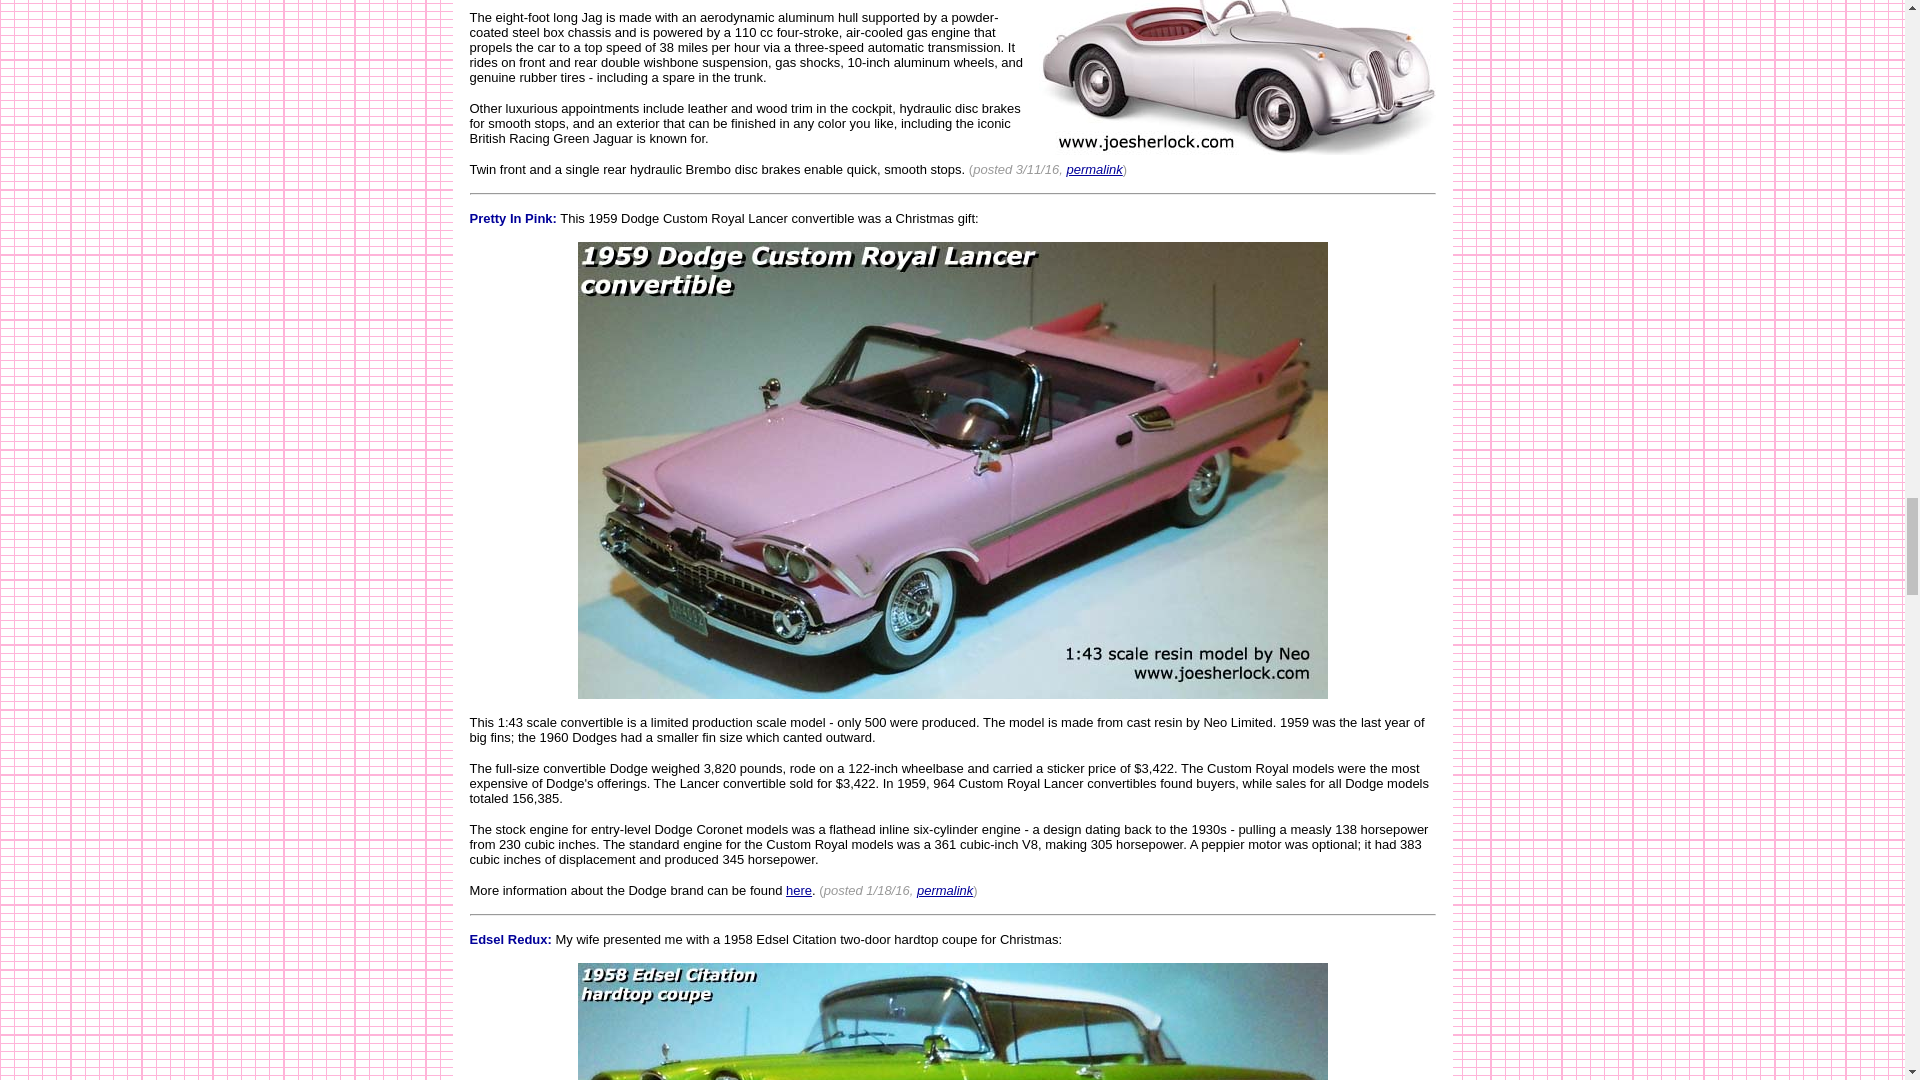 Image resolution: width=1920 pixels, height=1080 pixels. What do you see at coordinates (1093, 170) in the screenshot?
I see `permalink` at bounding box center [1093, 170].